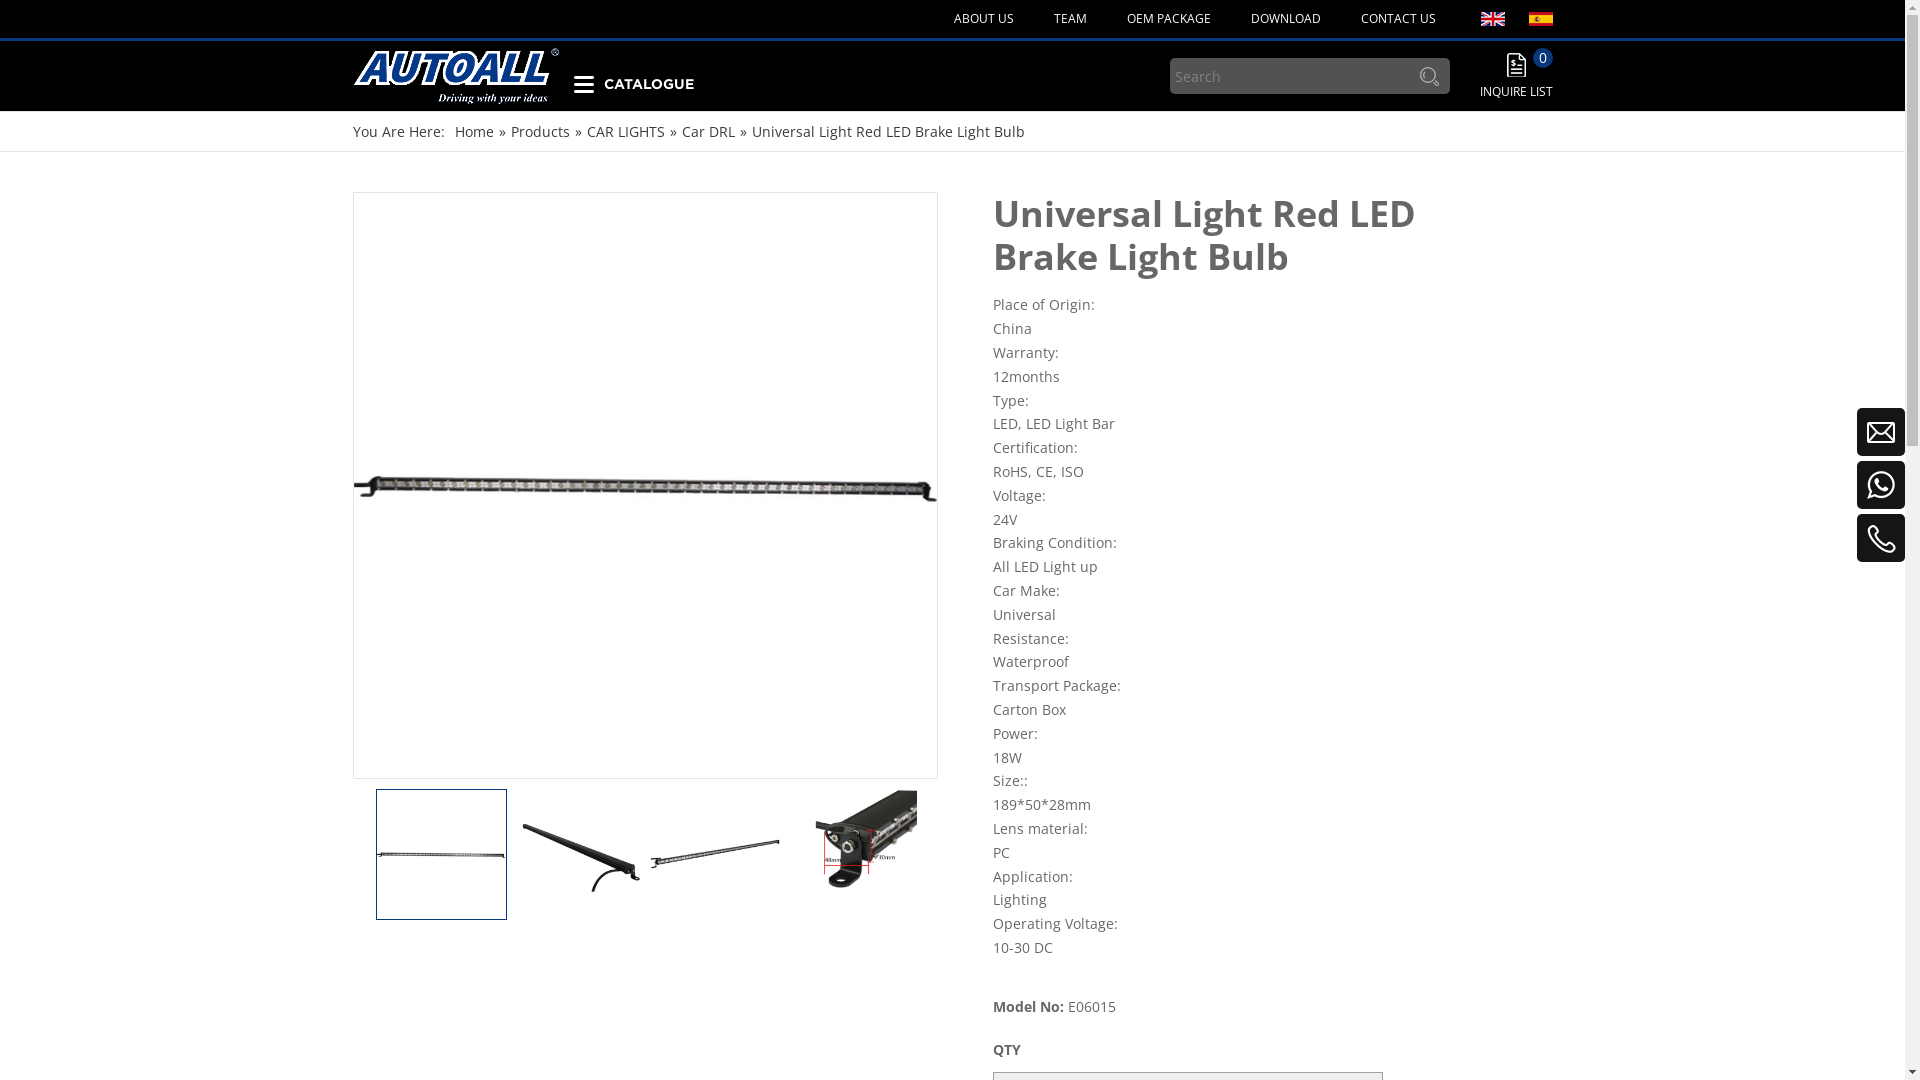 Image resolution: width=1920 pixels, height=1080 pixels. I want to click on eleven@autoall.cc, so click(1776, 441).